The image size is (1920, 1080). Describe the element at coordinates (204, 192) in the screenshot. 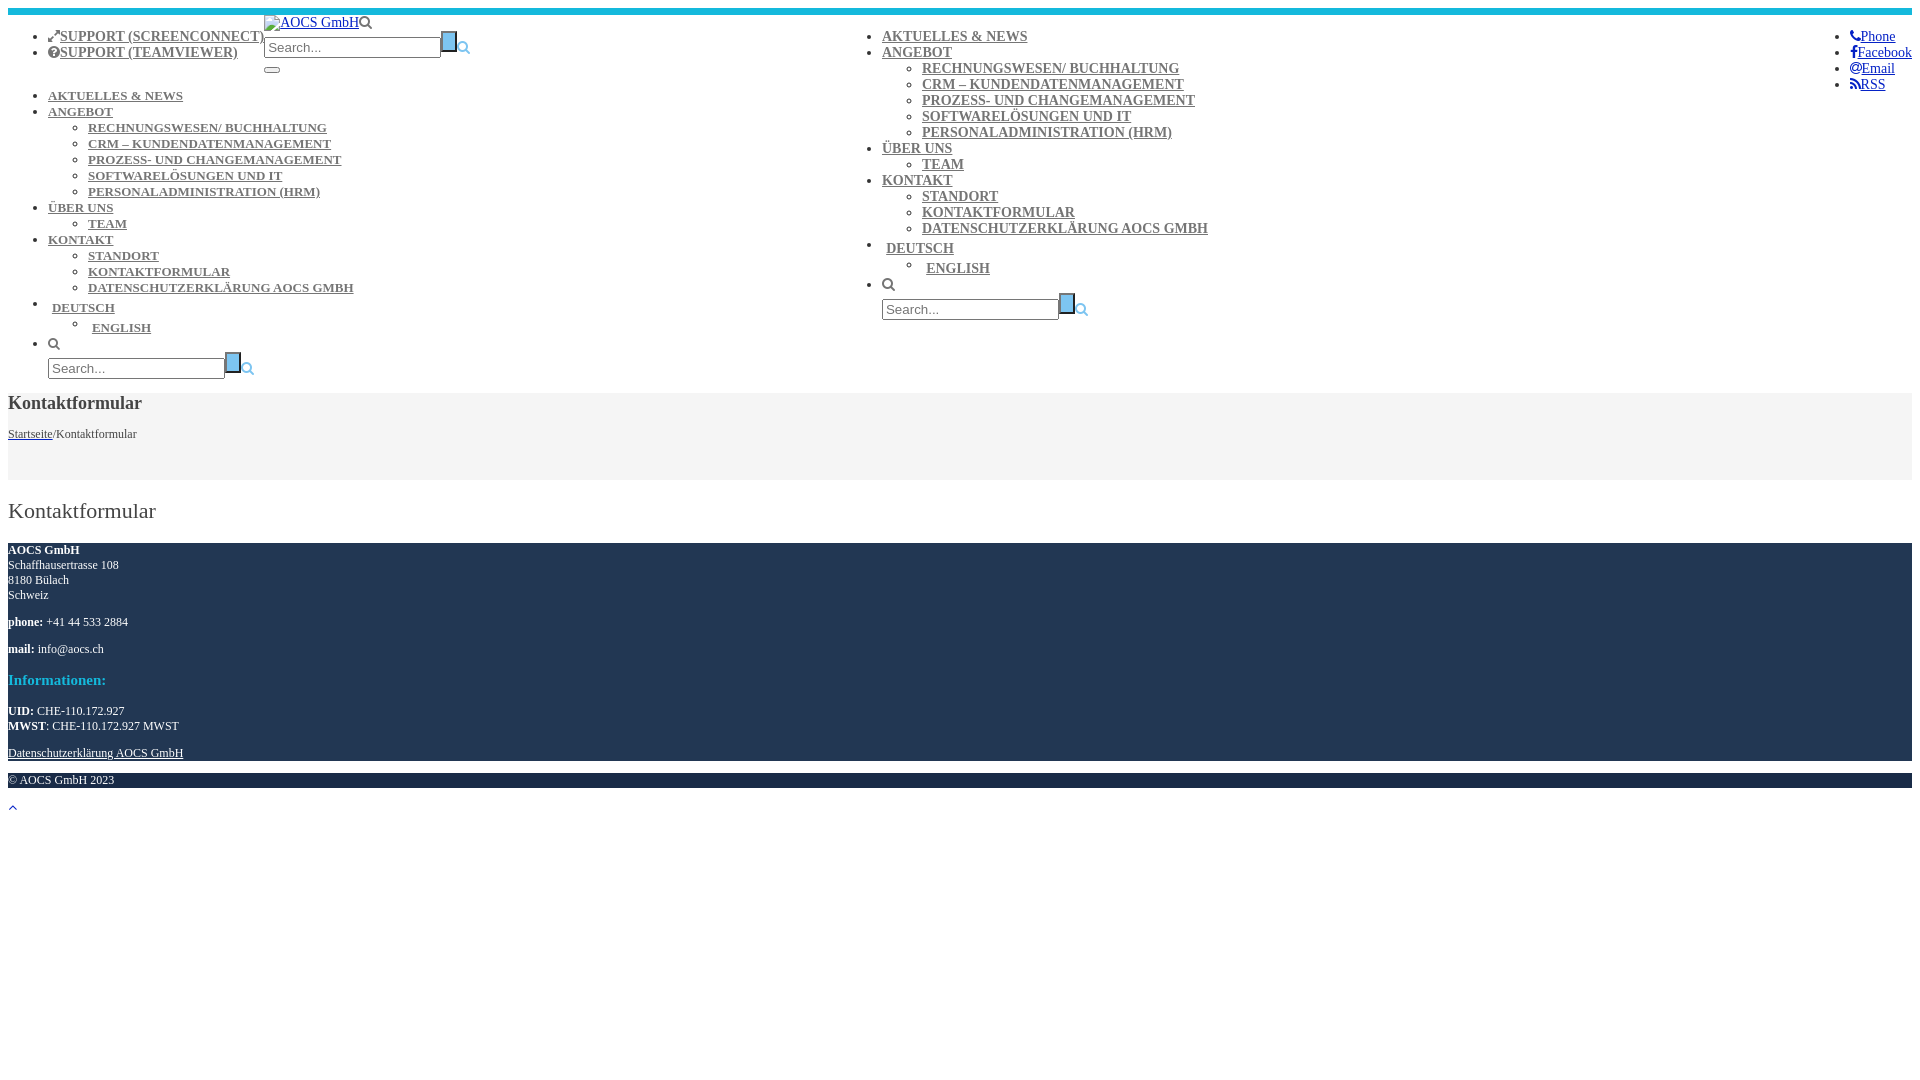

I see `PERSONALADMINISTRATION (HRM)` at that location.